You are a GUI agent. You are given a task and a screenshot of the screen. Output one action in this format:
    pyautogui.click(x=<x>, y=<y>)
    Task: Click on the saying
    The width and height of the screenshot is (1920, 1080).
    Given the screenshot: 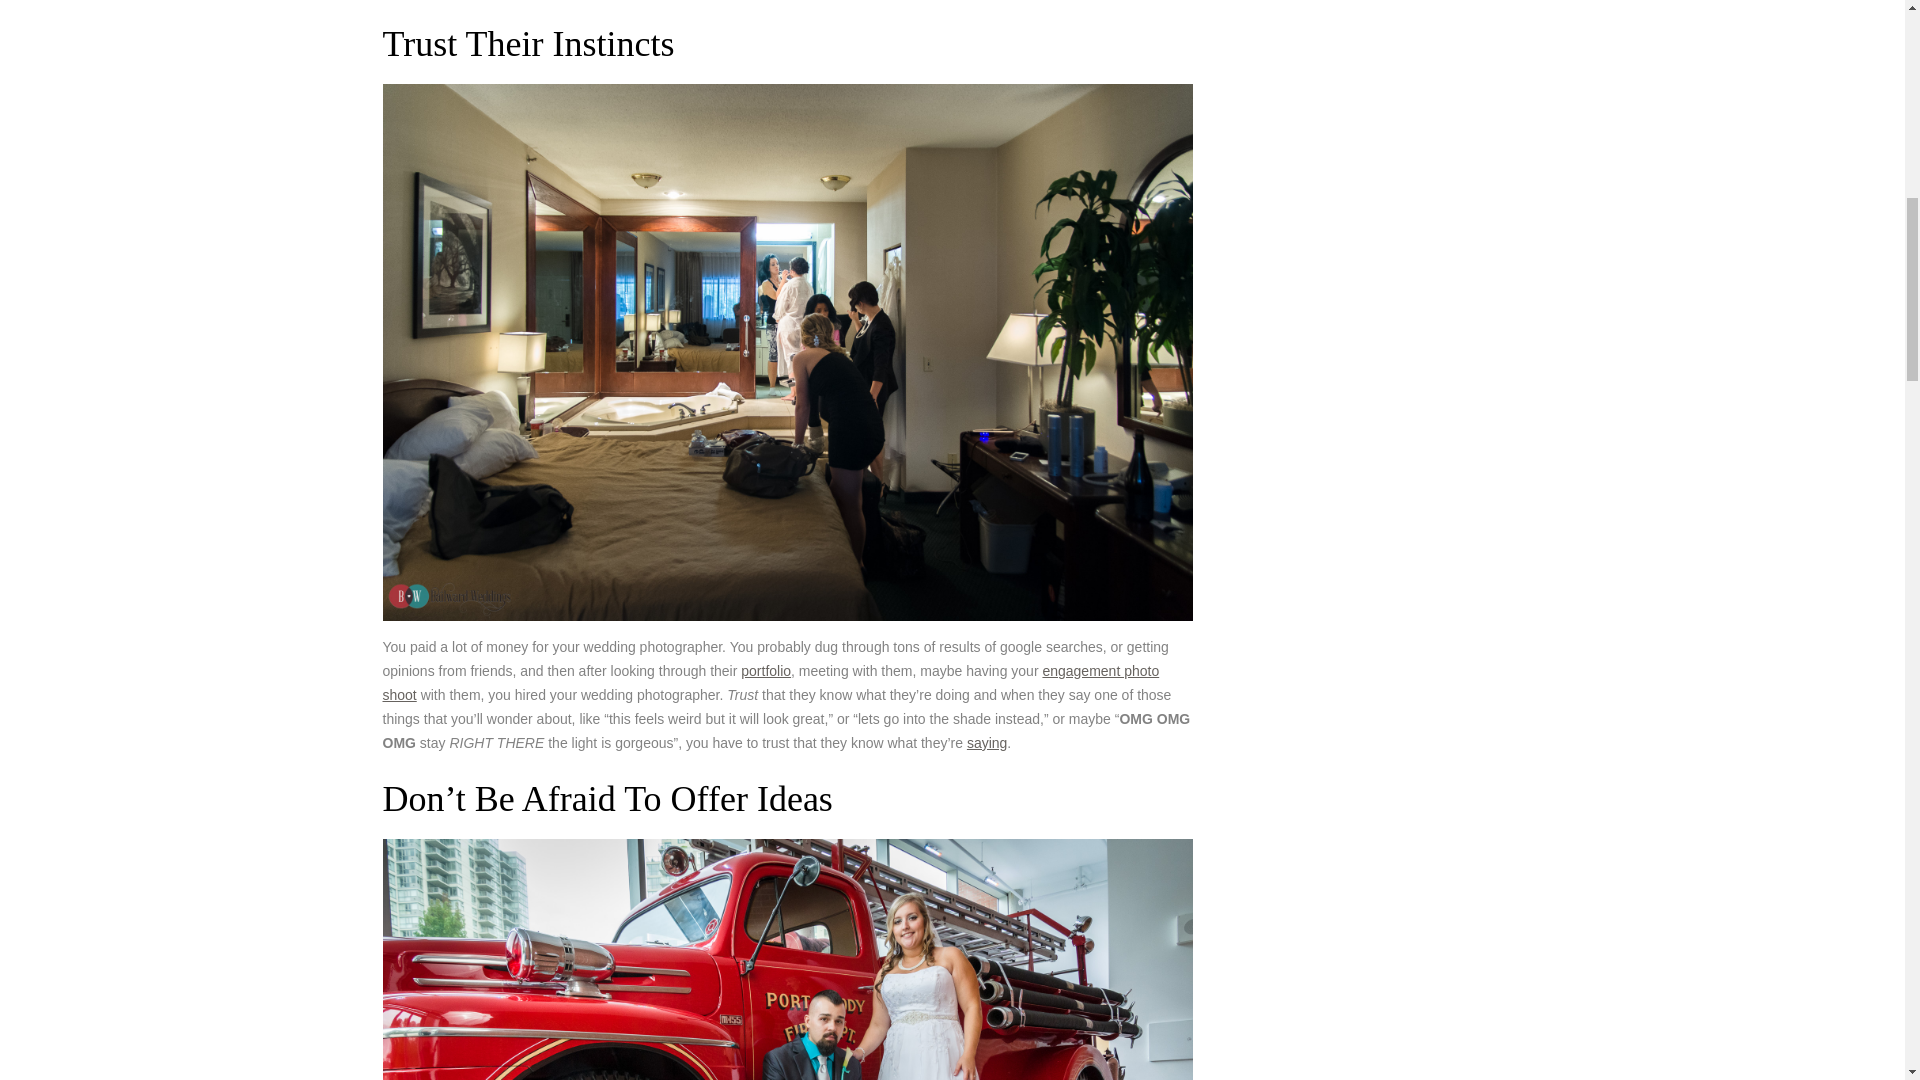 What is the action you would take?
    pyautogui.click(x=986, y=742)
    